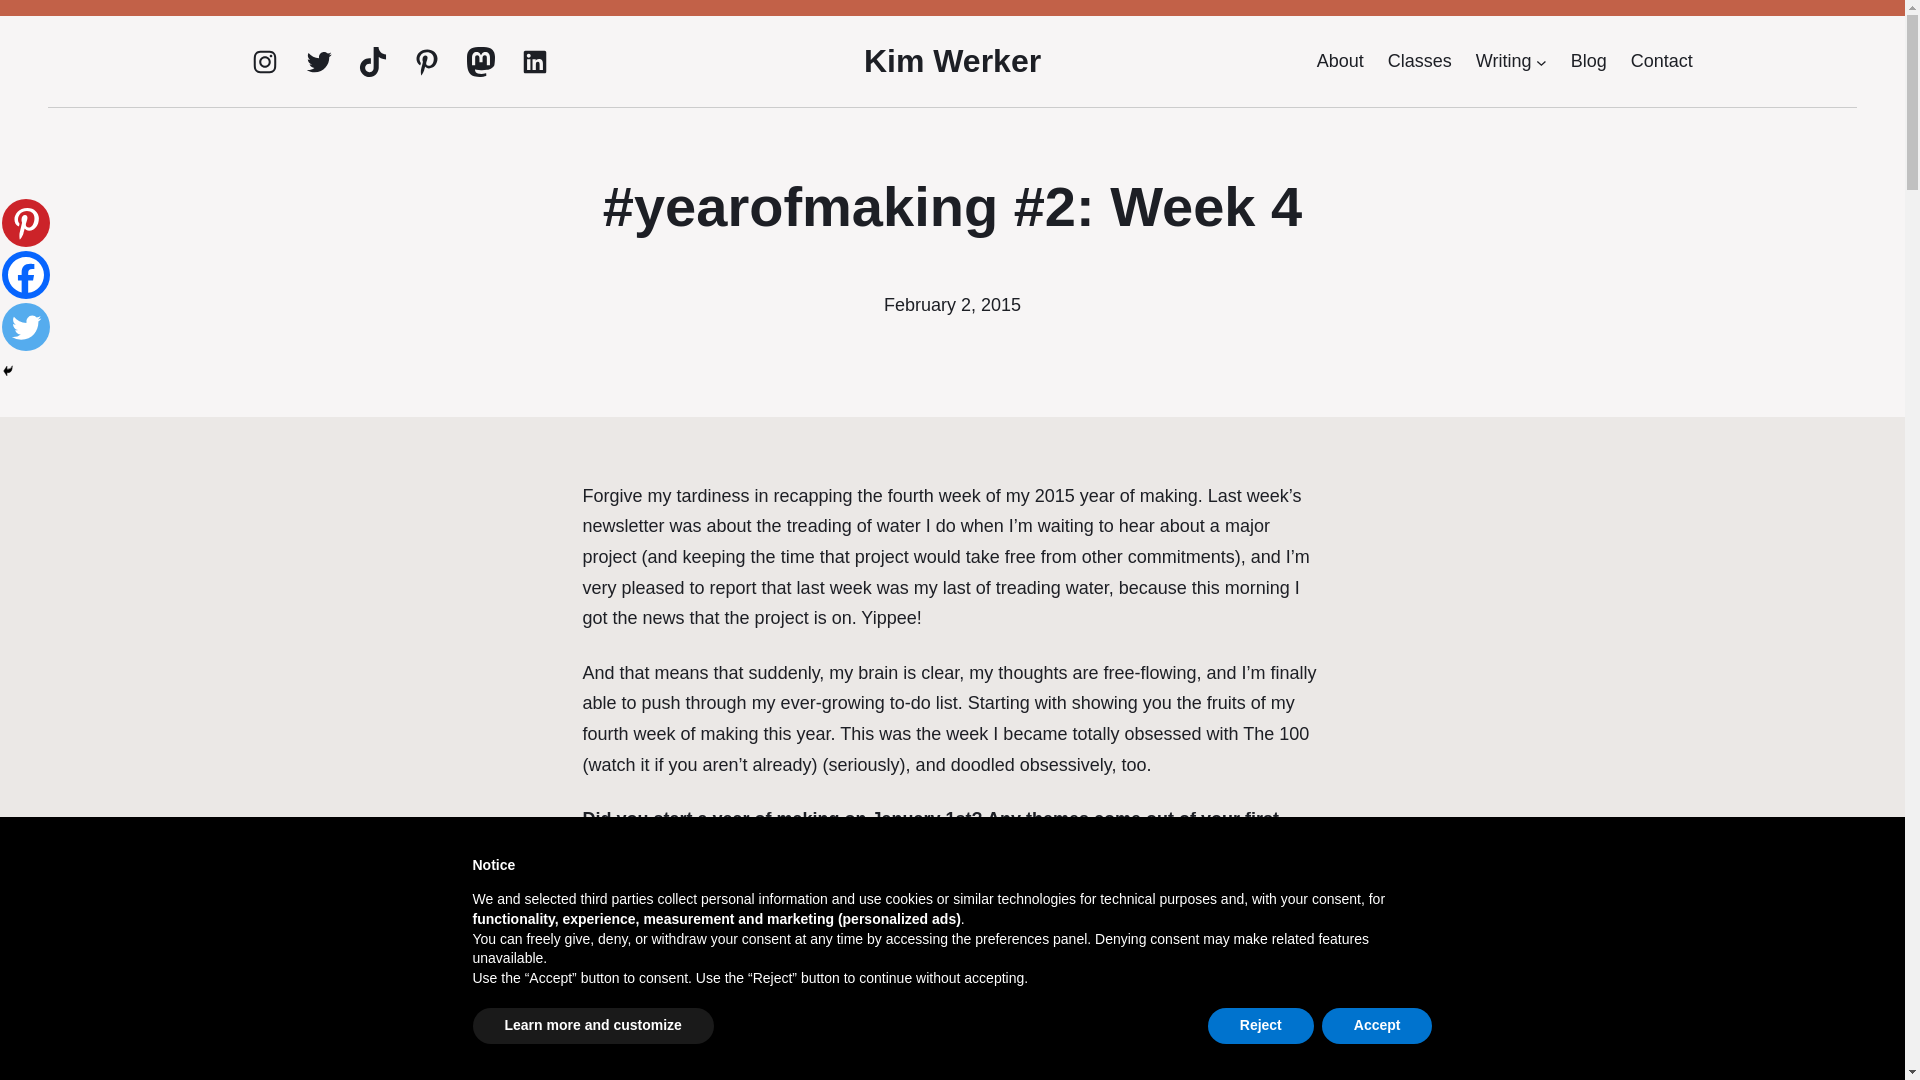 The height and width of the screenshot is (1080, 1920). I want to click on Classes, so click(1420, 61).